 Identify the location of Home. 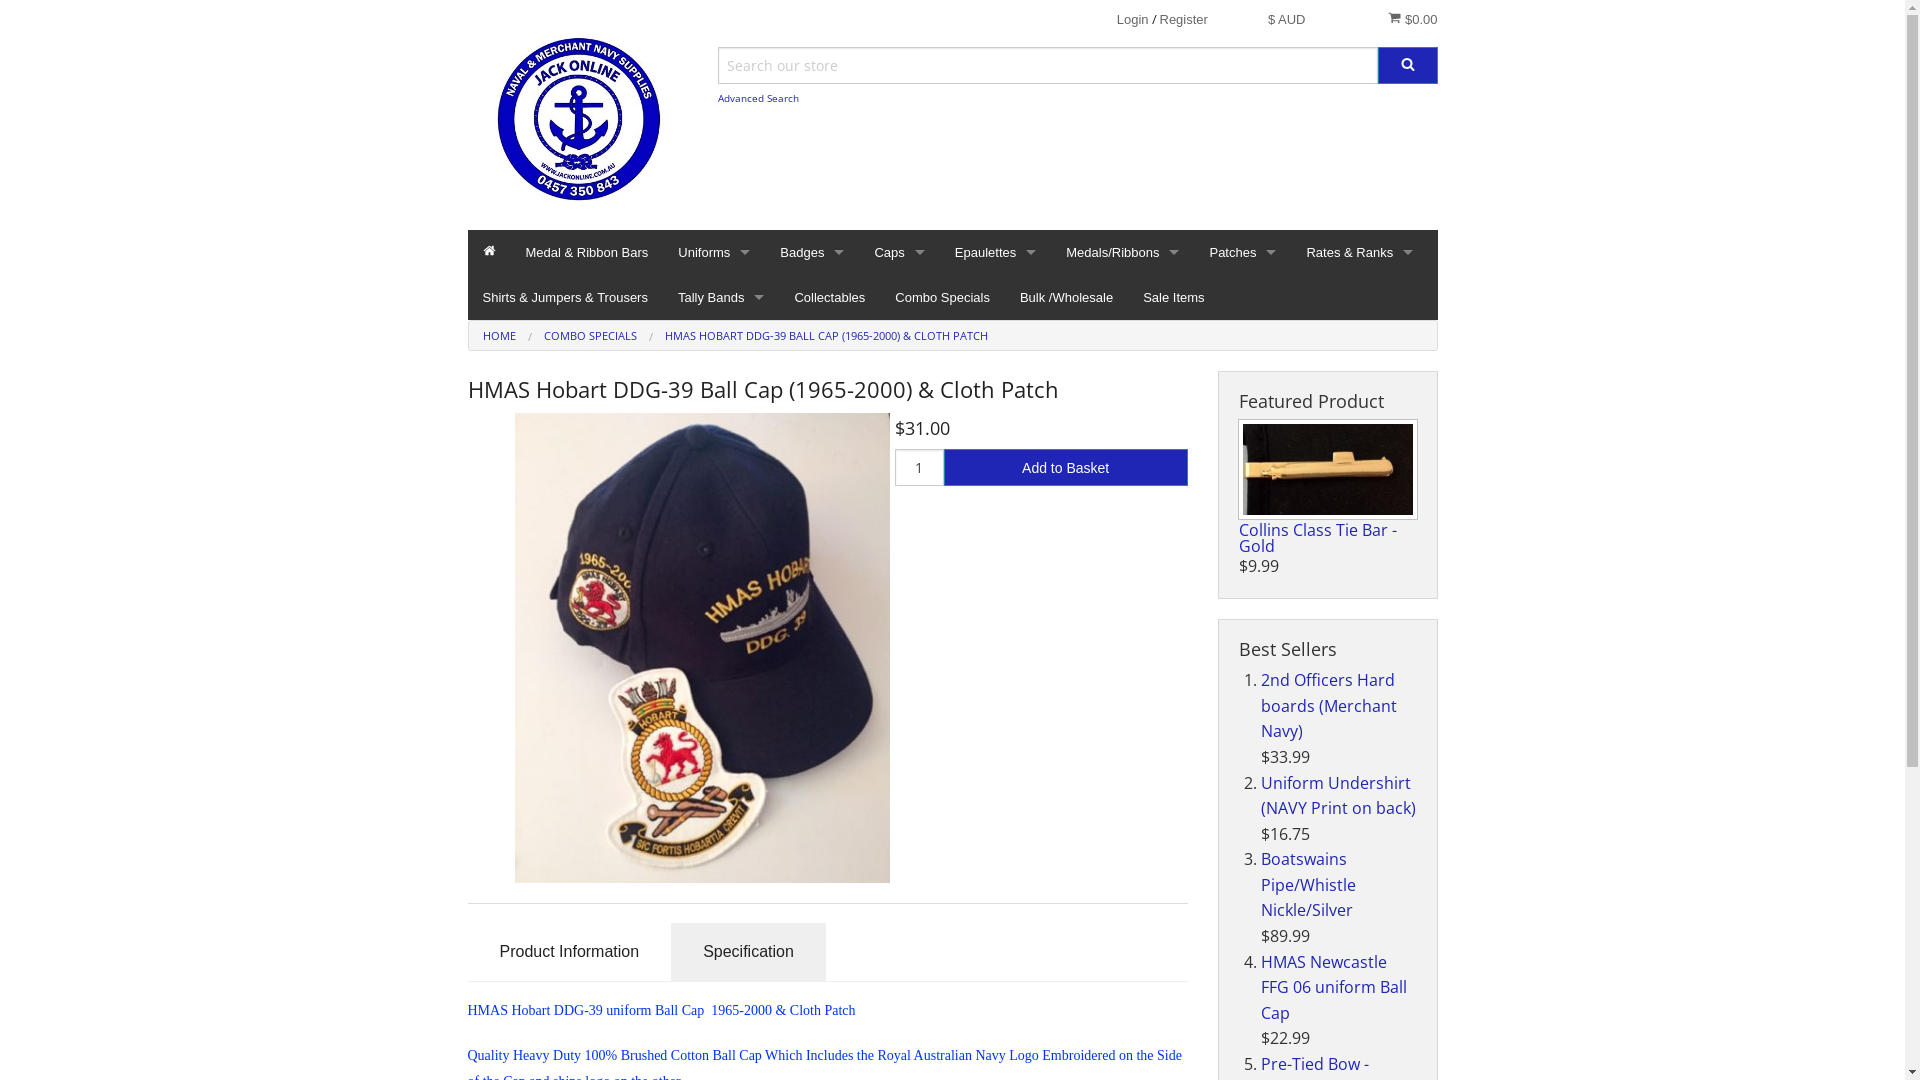
(490, 252).